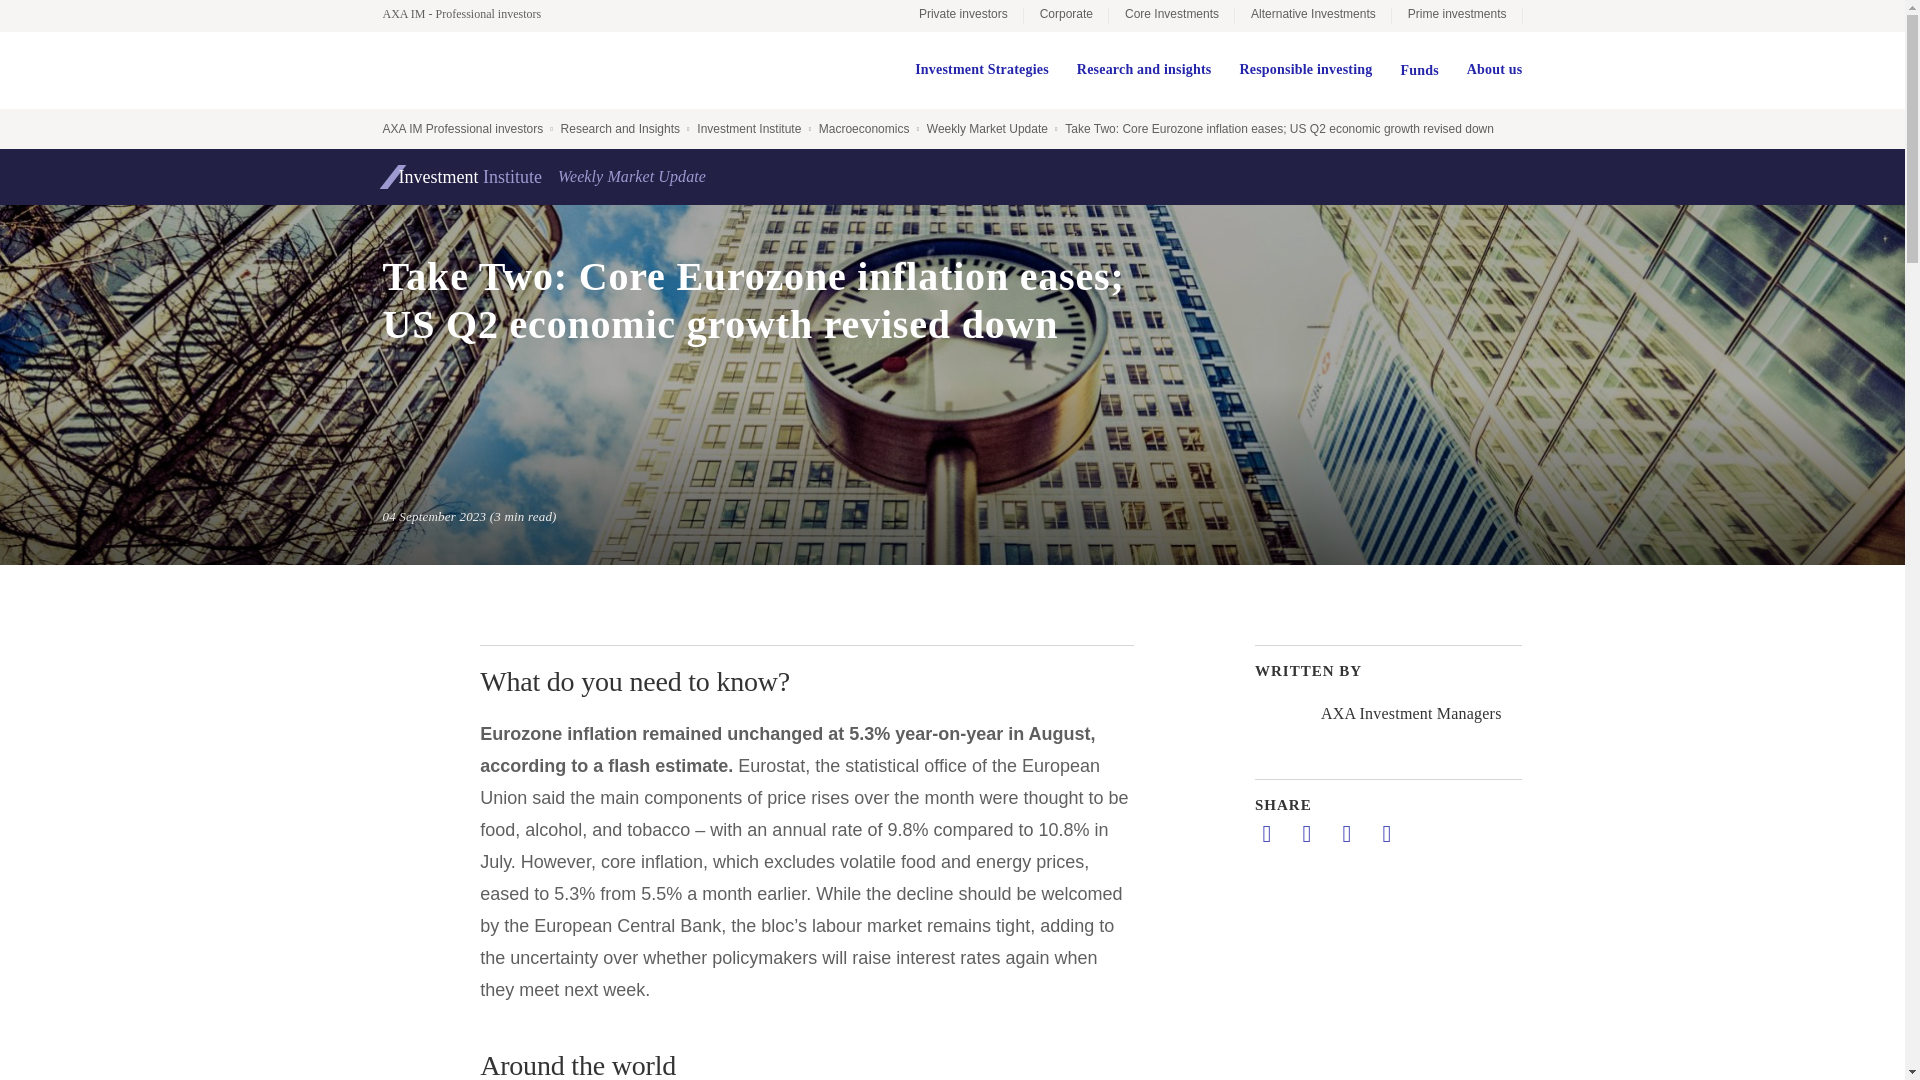  I want to click on Prime investments, so click(1457, 16).